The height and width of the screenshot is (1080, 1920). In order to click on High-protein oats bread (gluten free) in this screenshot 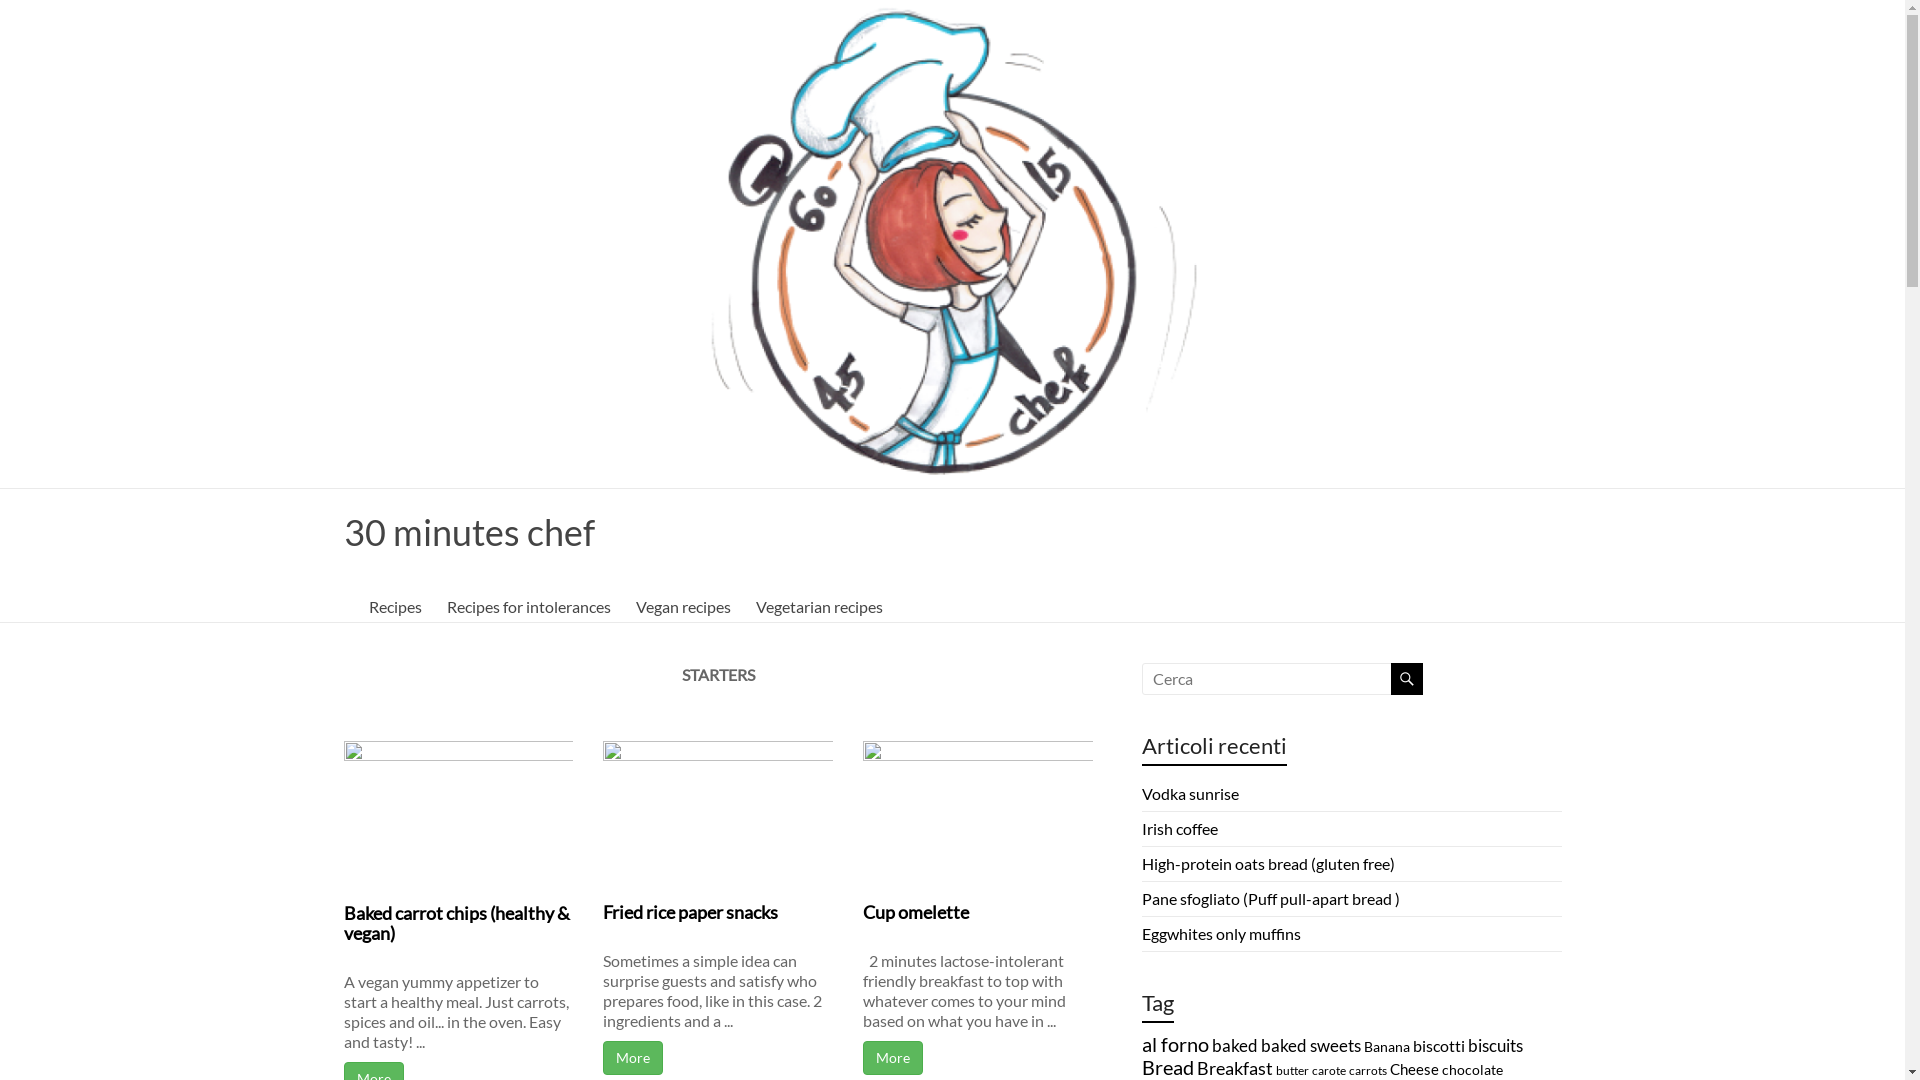, I will do `click(1268, 864)`.